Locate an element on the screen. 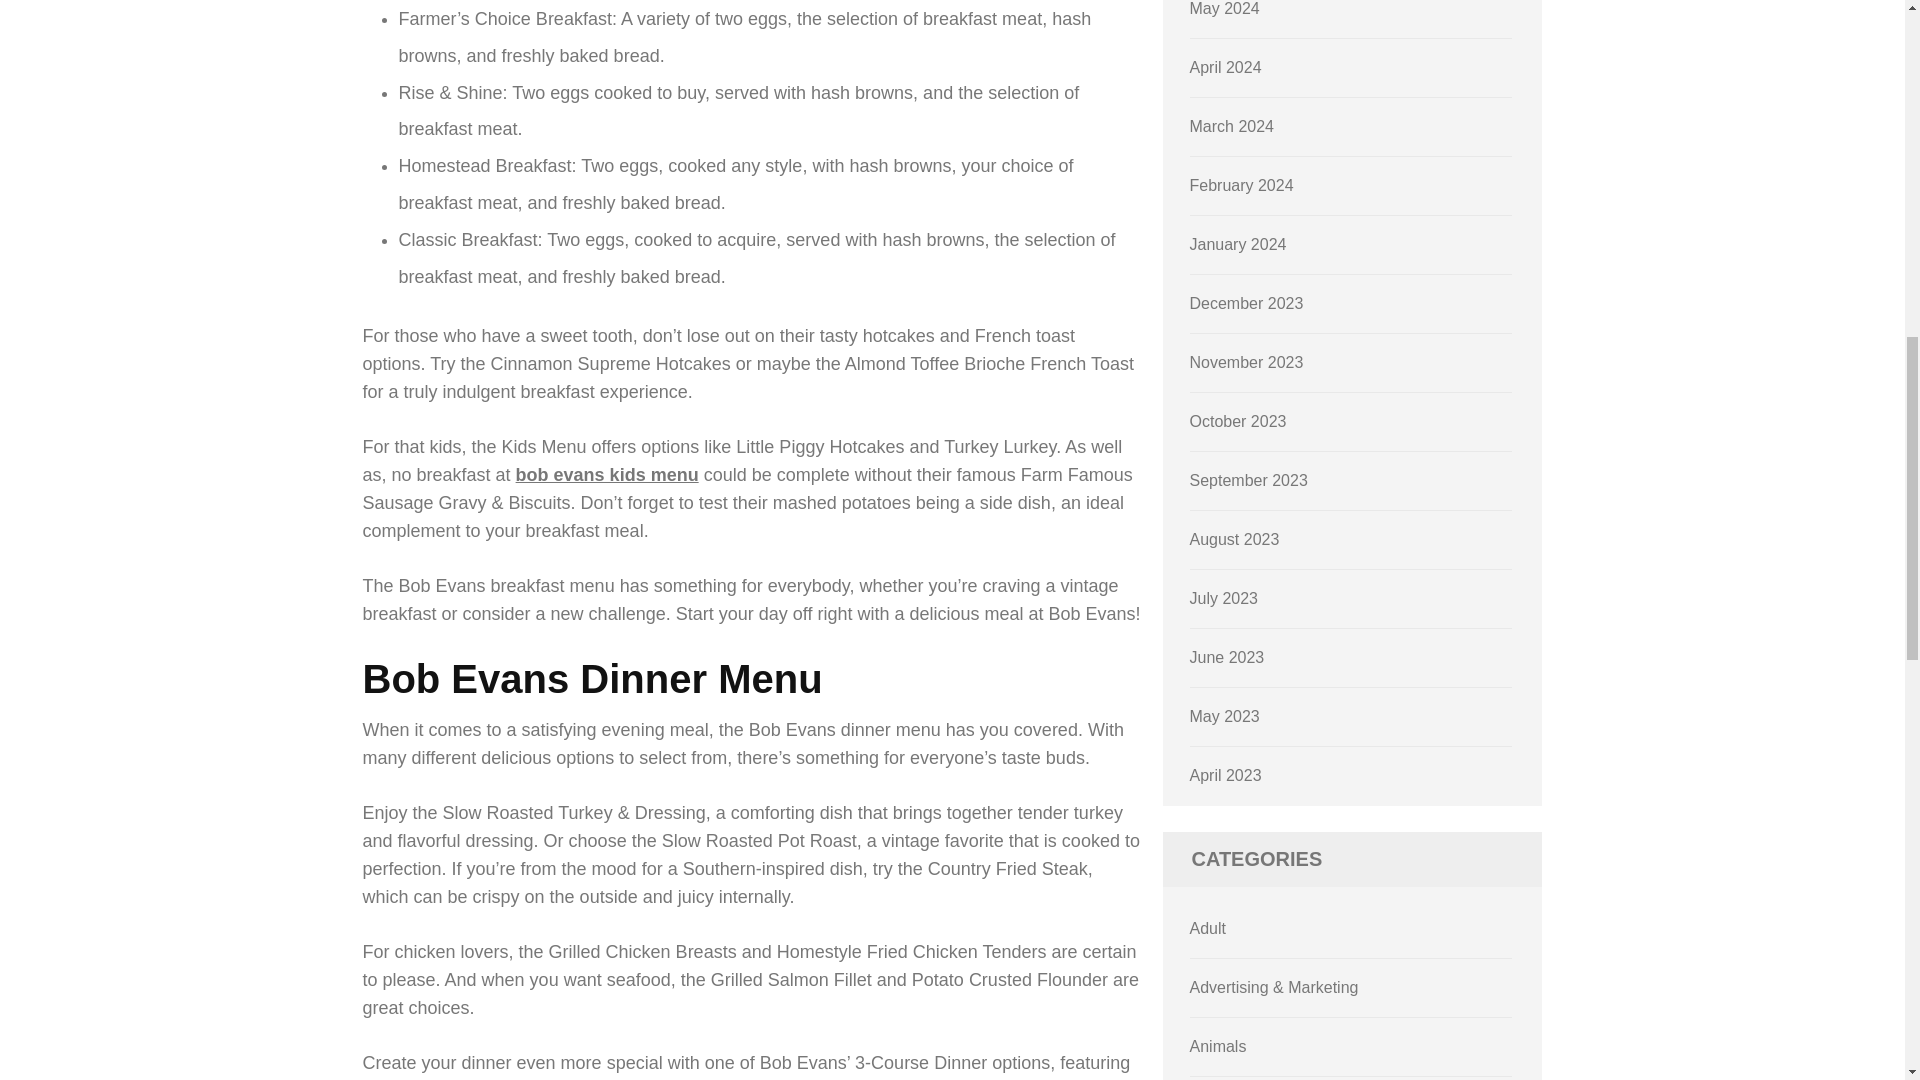 This screenshot has height=1080, width=1920. April 2024 is located at coordinates (1226, 67).